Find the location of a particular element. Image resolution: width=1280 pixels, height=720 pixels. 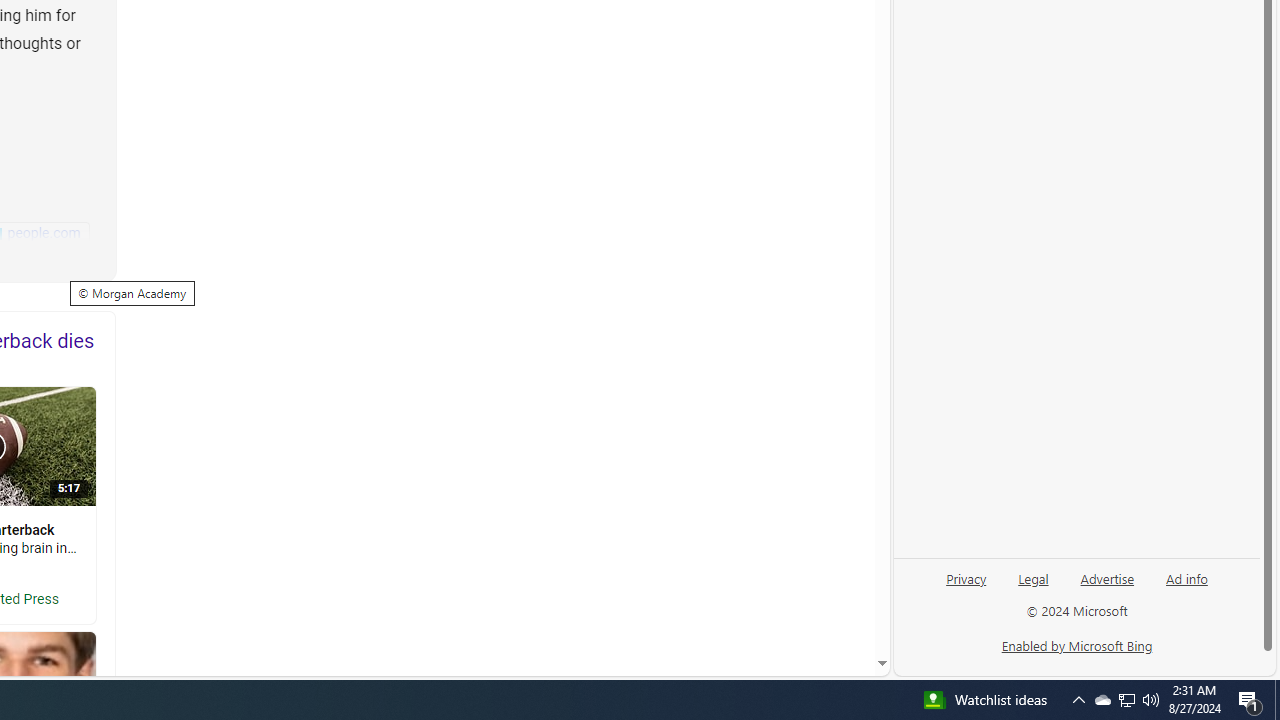

AutomationID: mfa_root is located at coordinates (806, 603).